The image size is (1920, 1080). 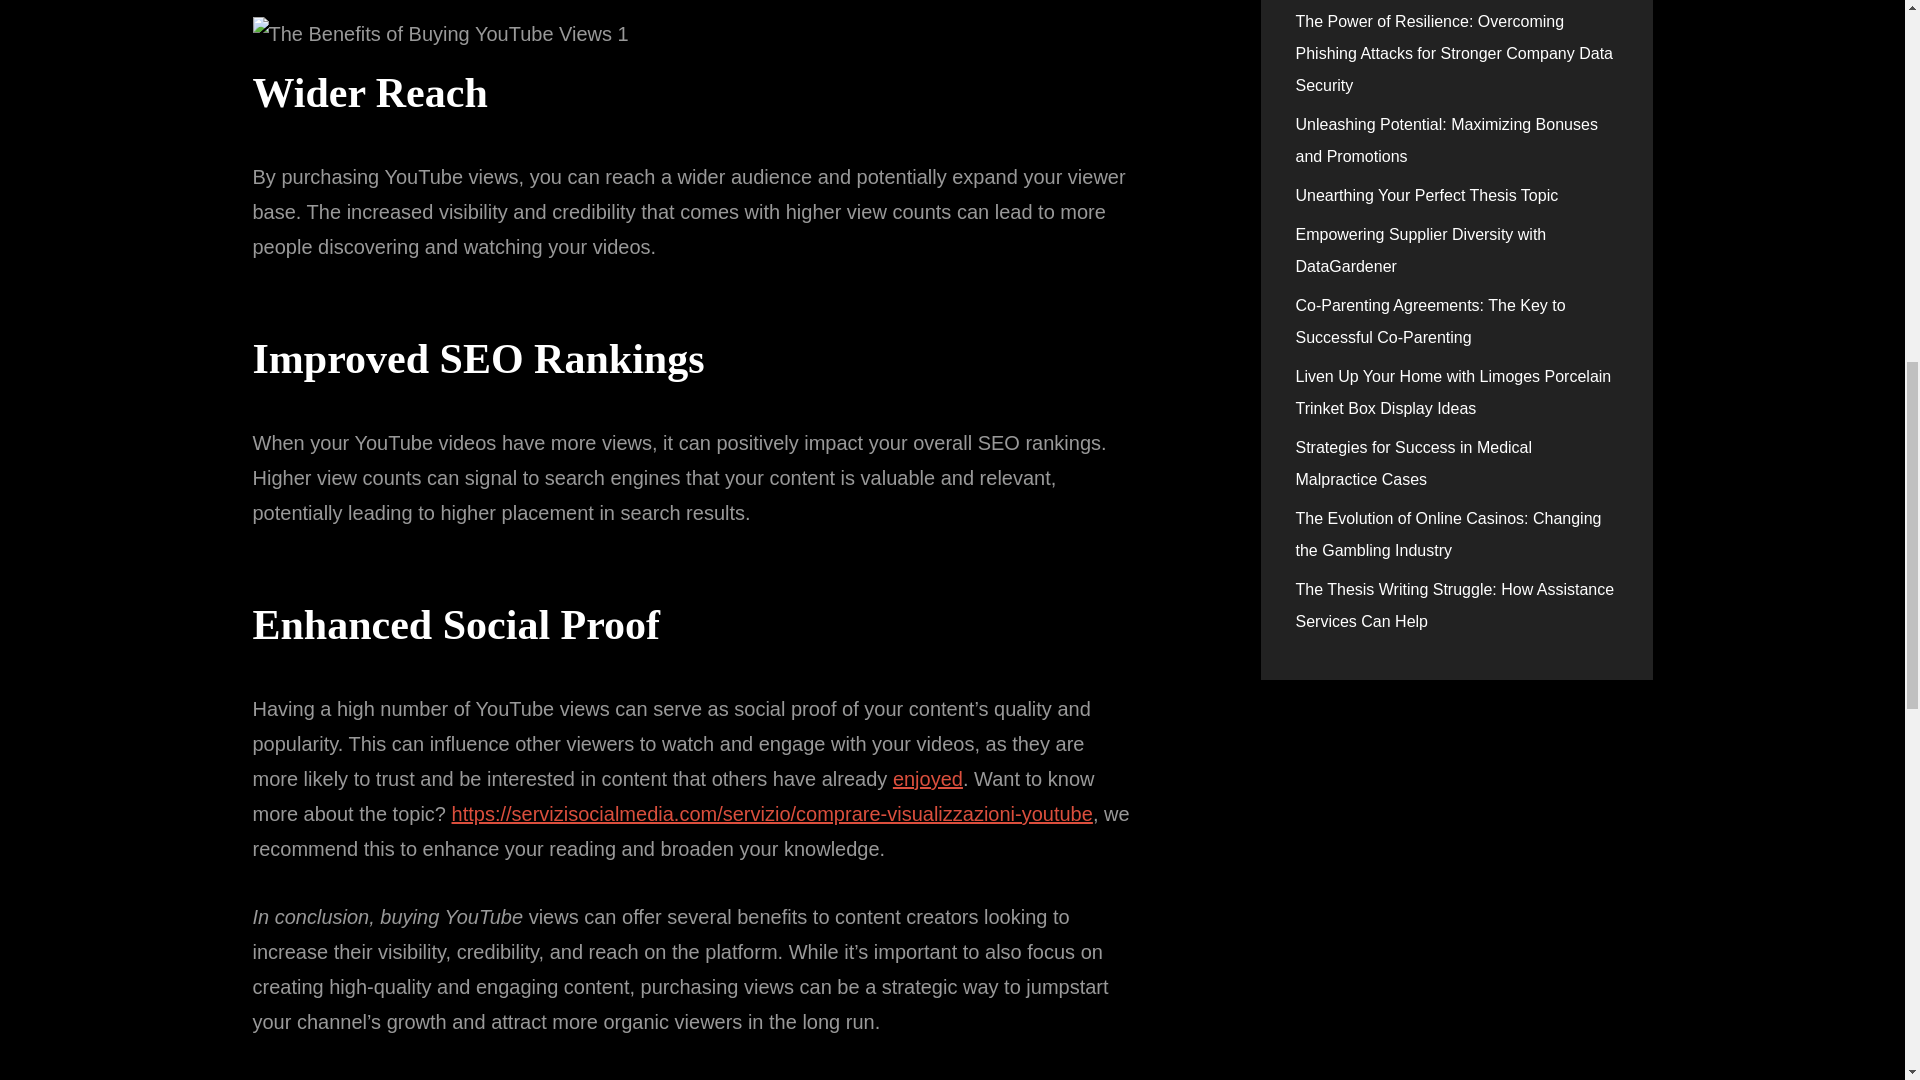 What do you see at coordinates (1428, 195) in the screenshot?
I see `Unearthing Your Perfect Thesis Topic` at bounding box center [1428, 195].